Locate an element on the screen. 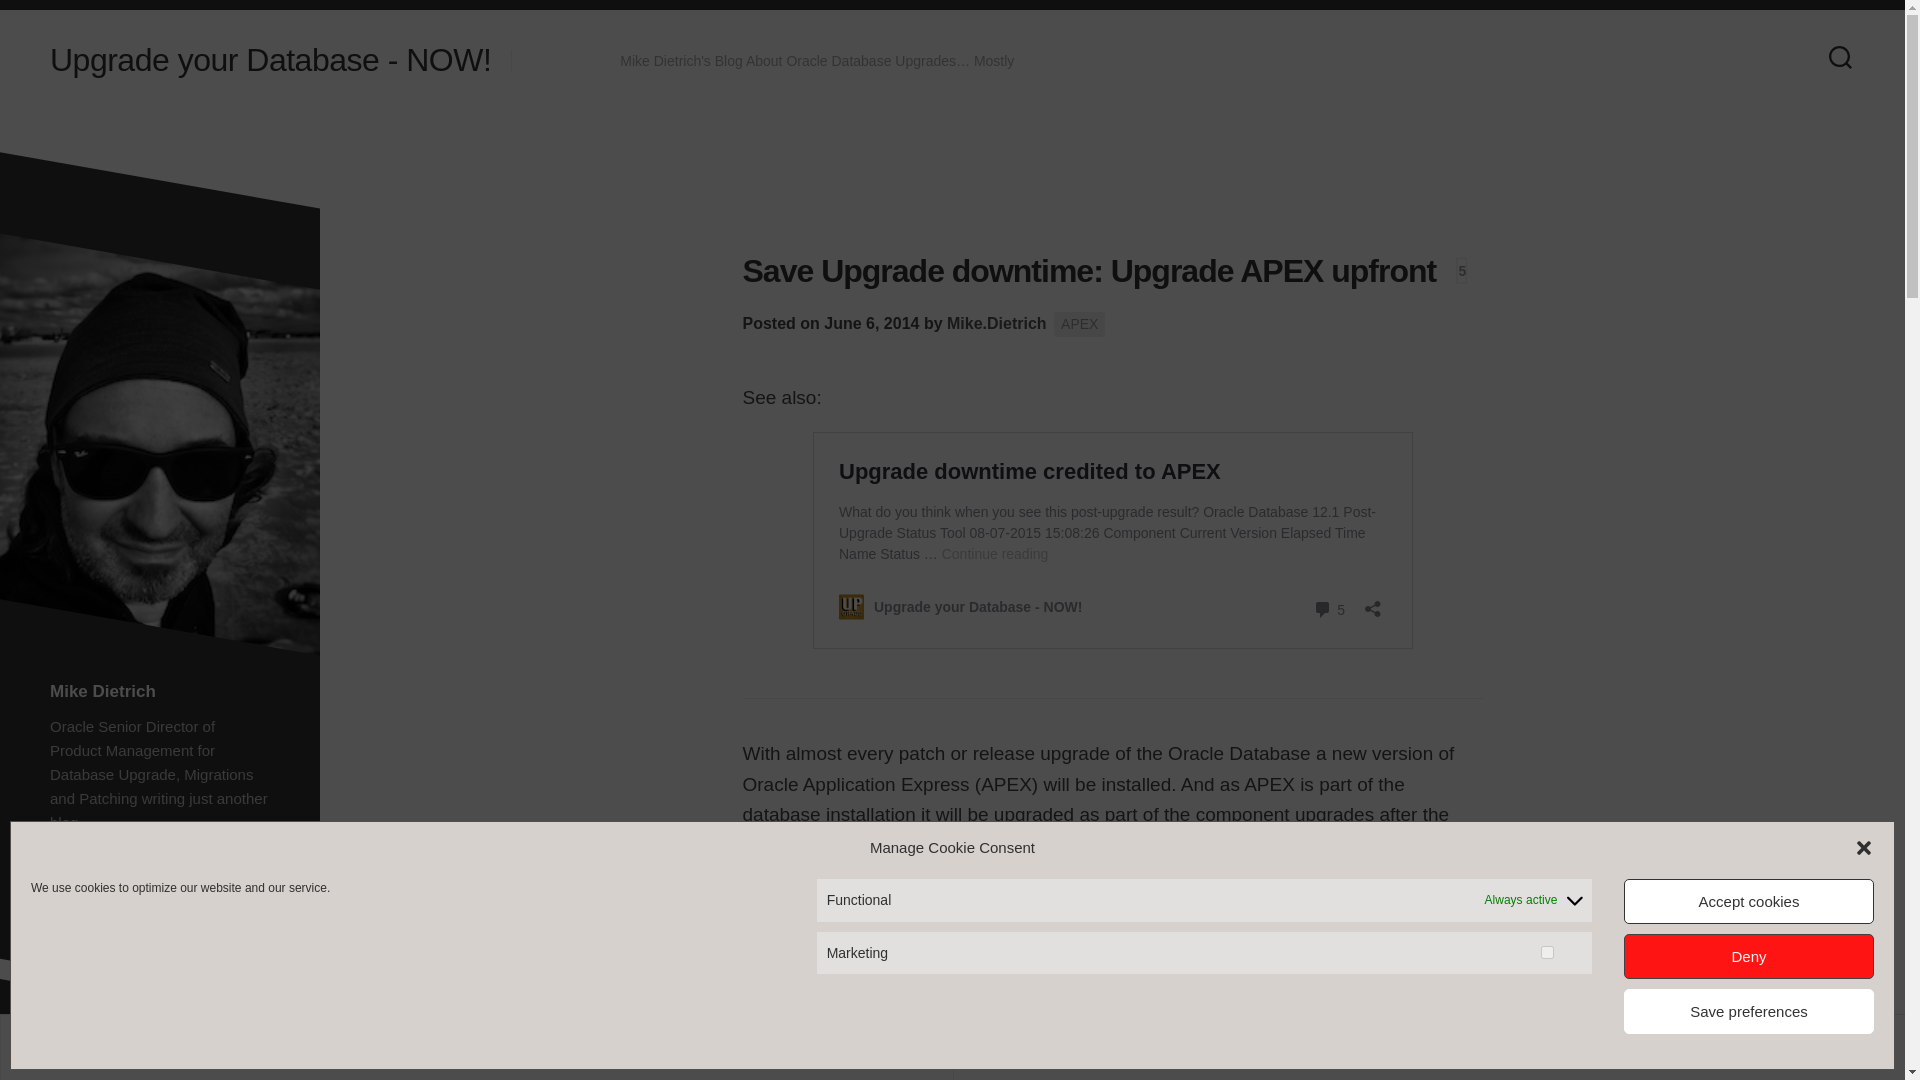 The image size is (1920, 1080). Deny is located at coordinates (1748, 956).